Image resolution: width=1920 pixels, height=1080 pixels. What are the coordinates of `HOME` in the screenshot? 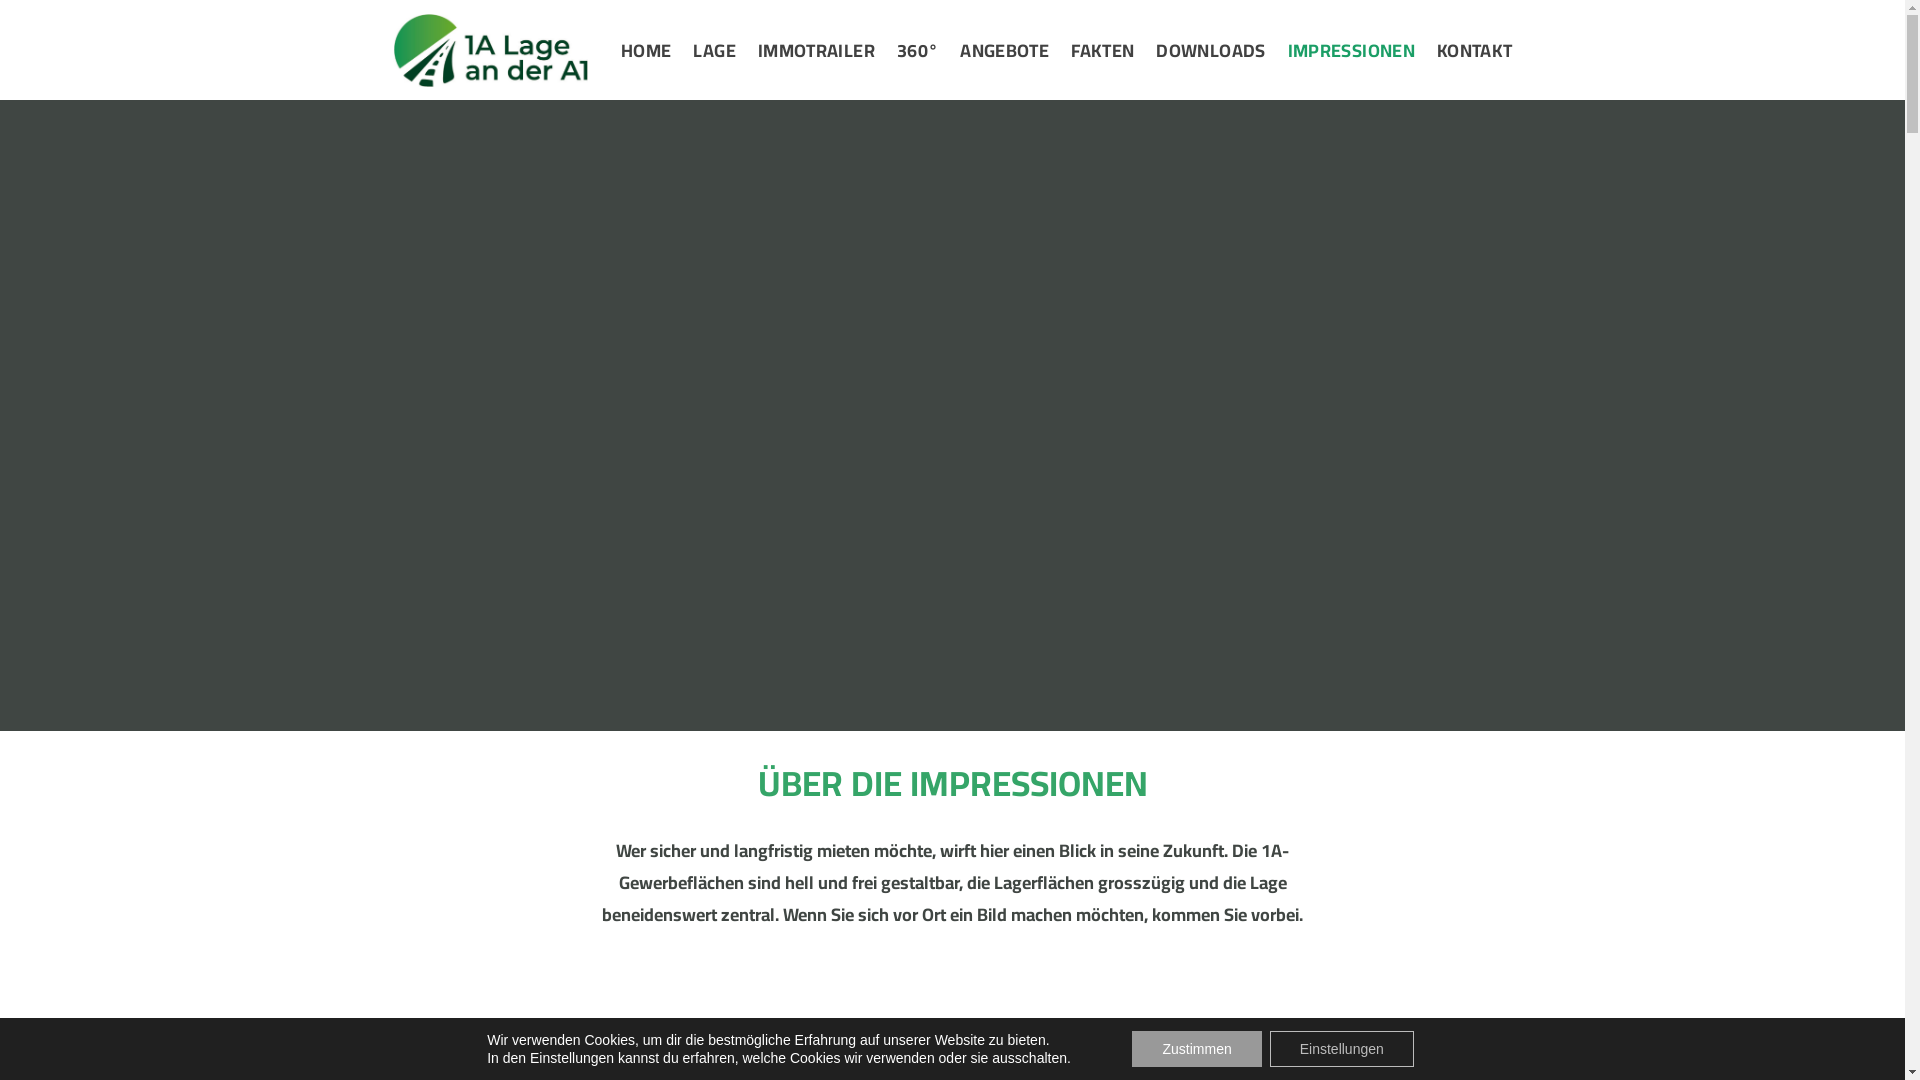 It's located at (646, 50).